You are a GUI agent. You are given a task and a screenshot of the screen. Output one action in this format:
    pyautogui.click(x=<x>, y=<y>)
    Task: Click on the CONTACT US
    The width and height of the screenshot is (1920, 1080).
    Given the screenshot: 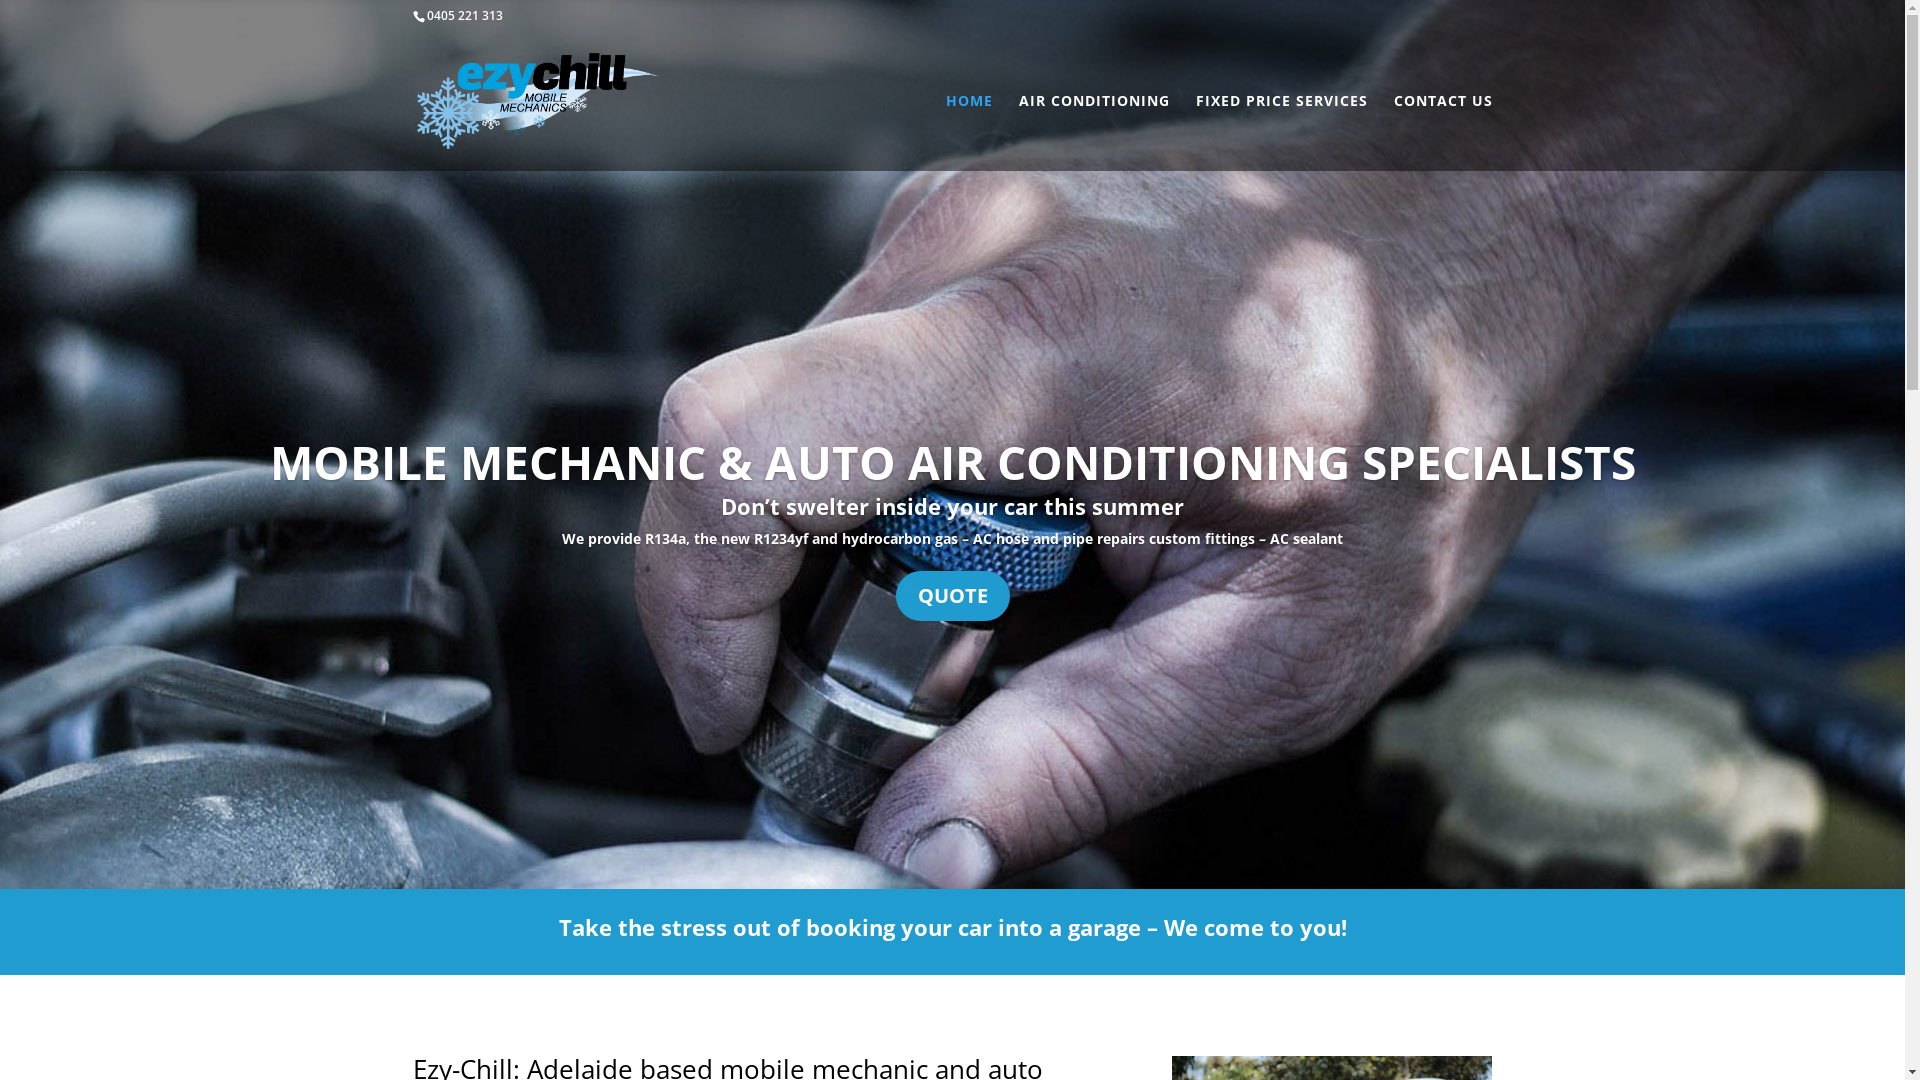 What is the action you would take?
    pyautogui.click(x=1444, y=132)
    